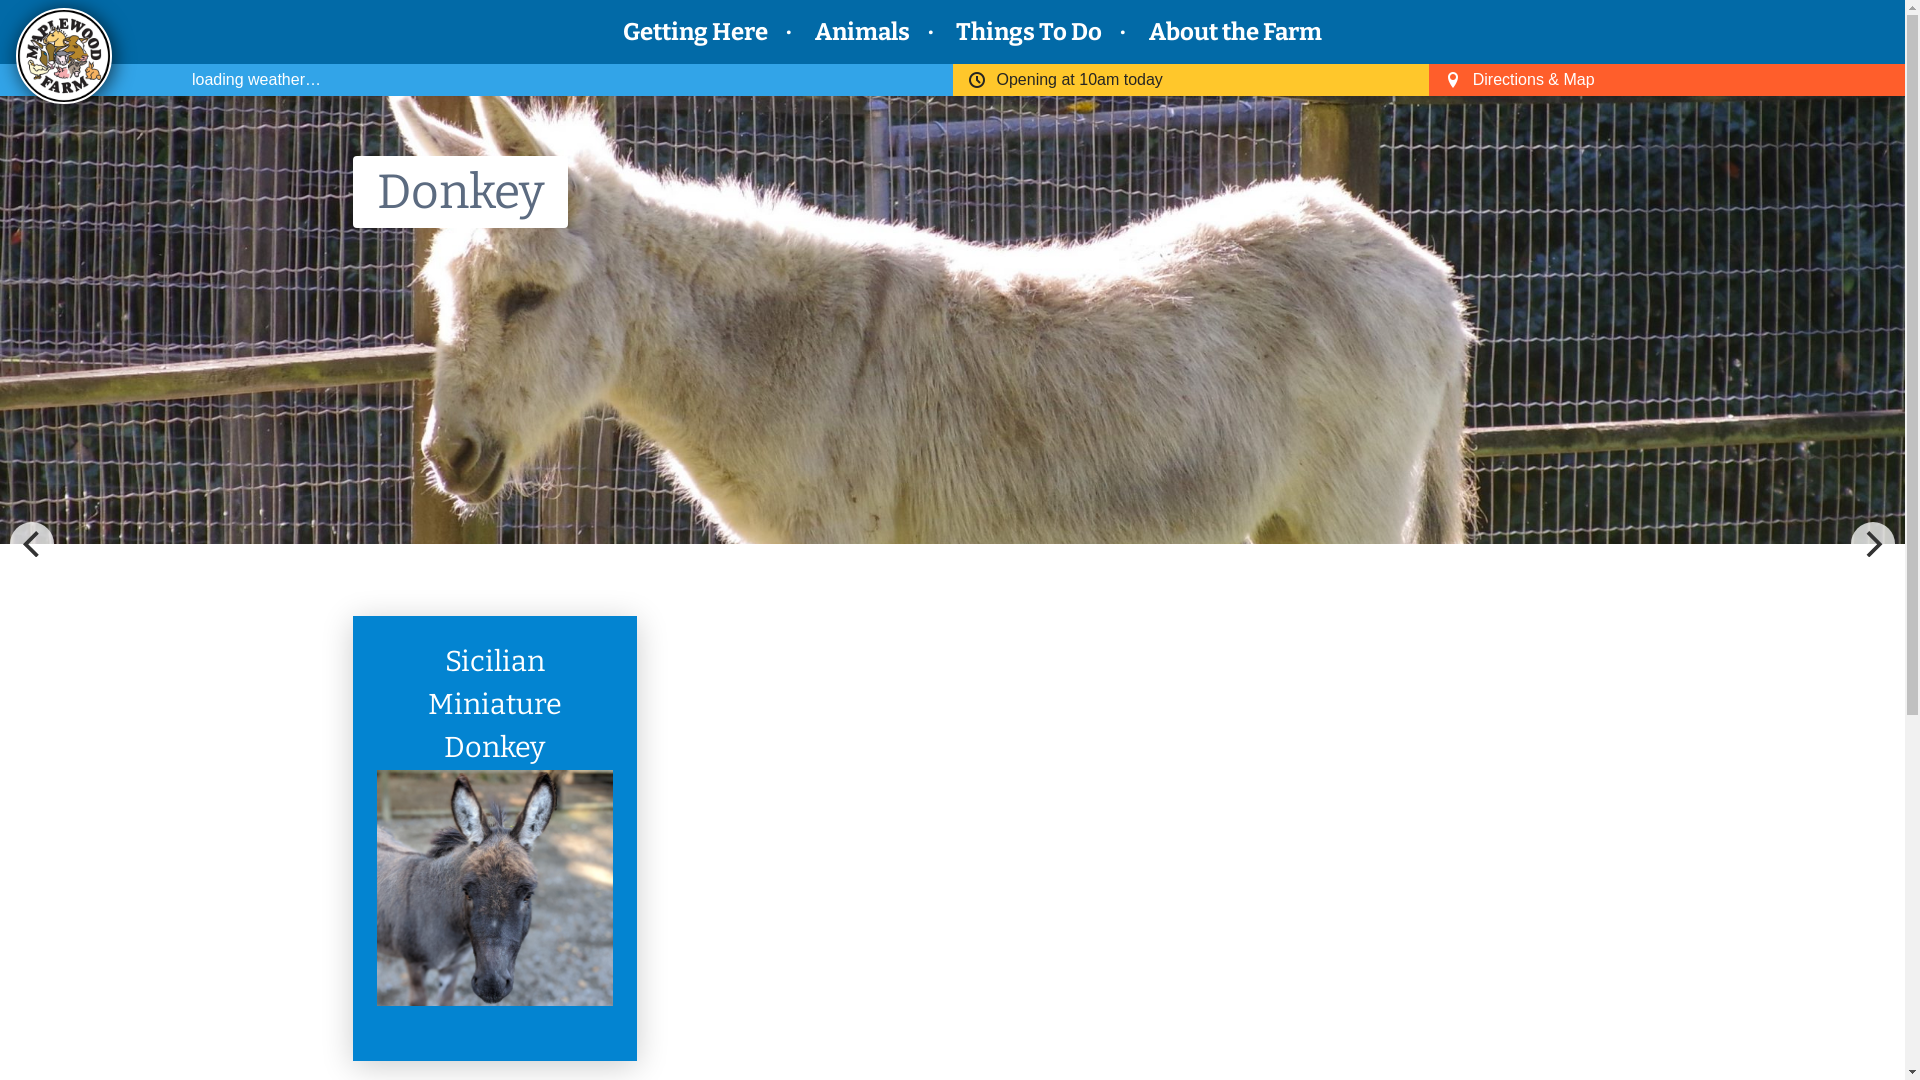 The image size is (1920, 1080). Describe the element at coordinates (78, 24) in the screenshot. I see `Getting Here` at that location.